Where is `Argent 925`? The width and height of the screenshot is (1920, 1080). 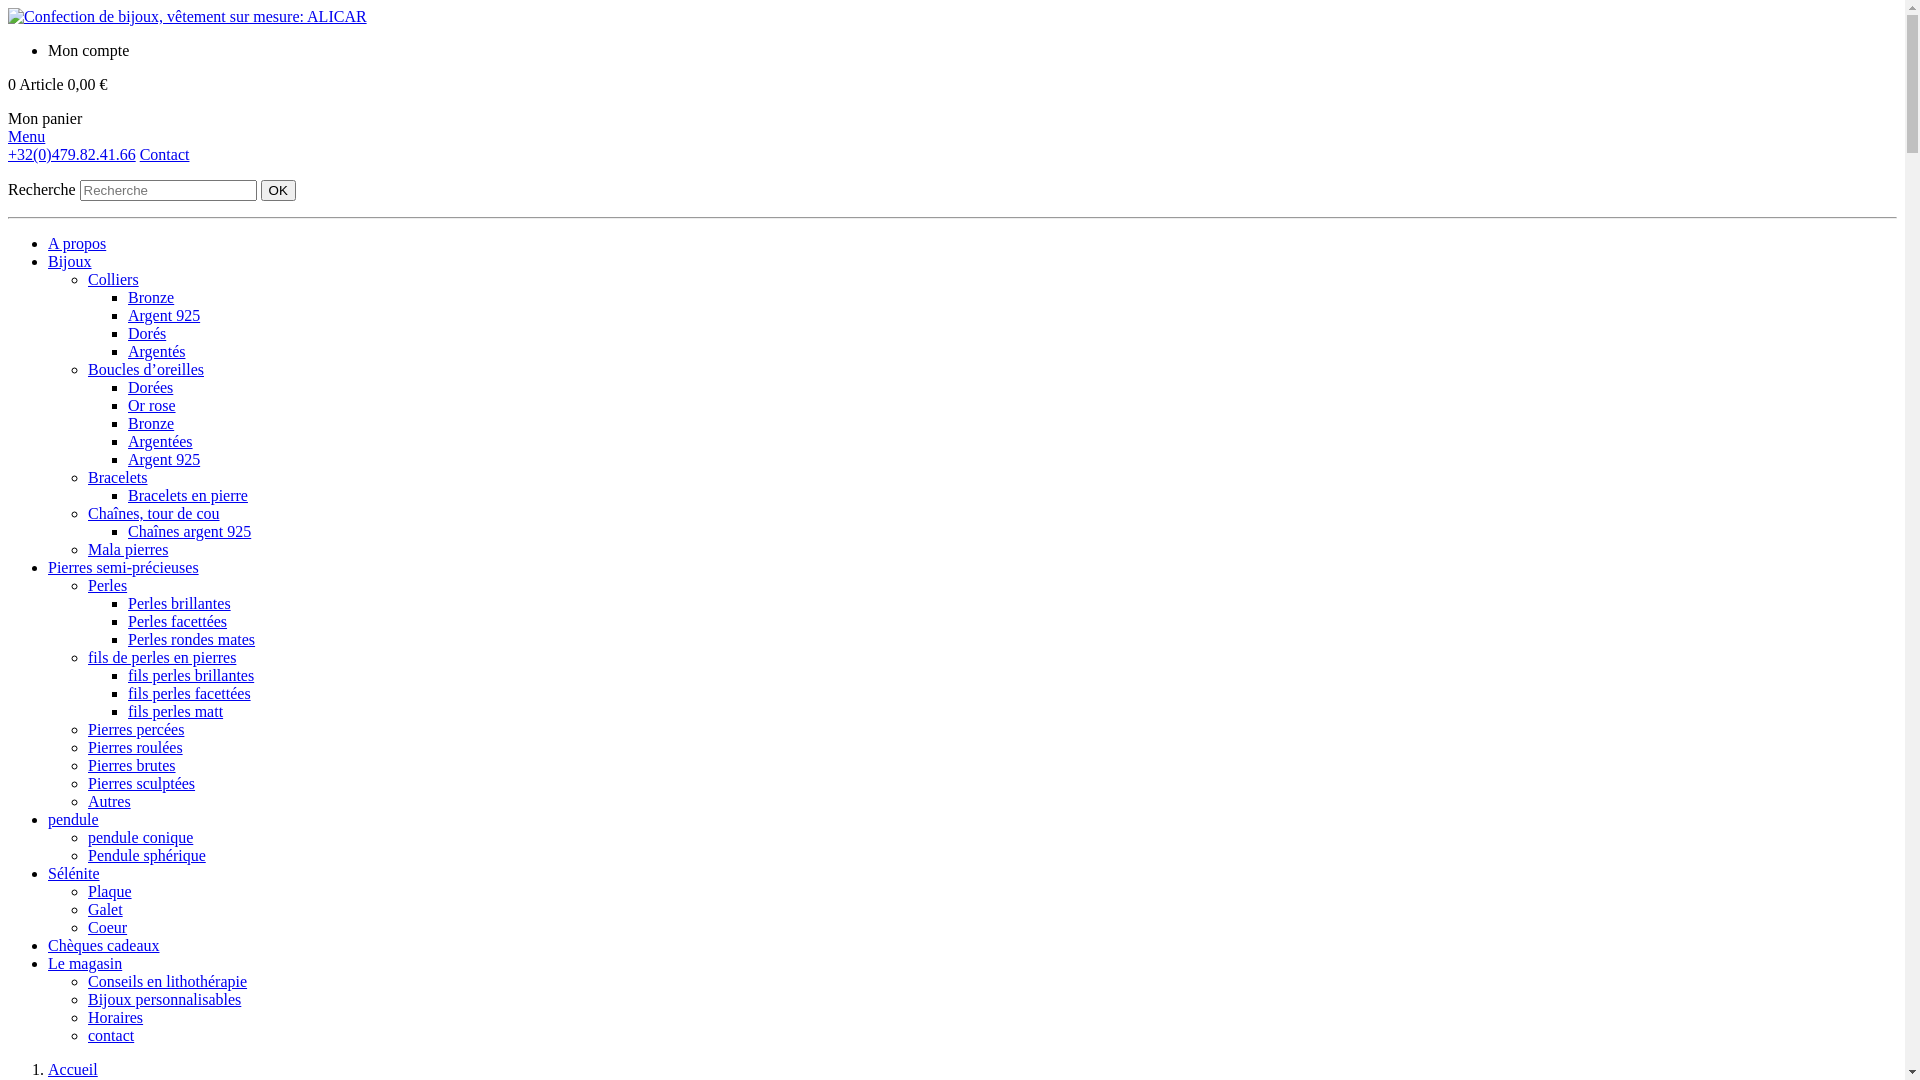
Argent 925 is located at coordinates (164, 460).